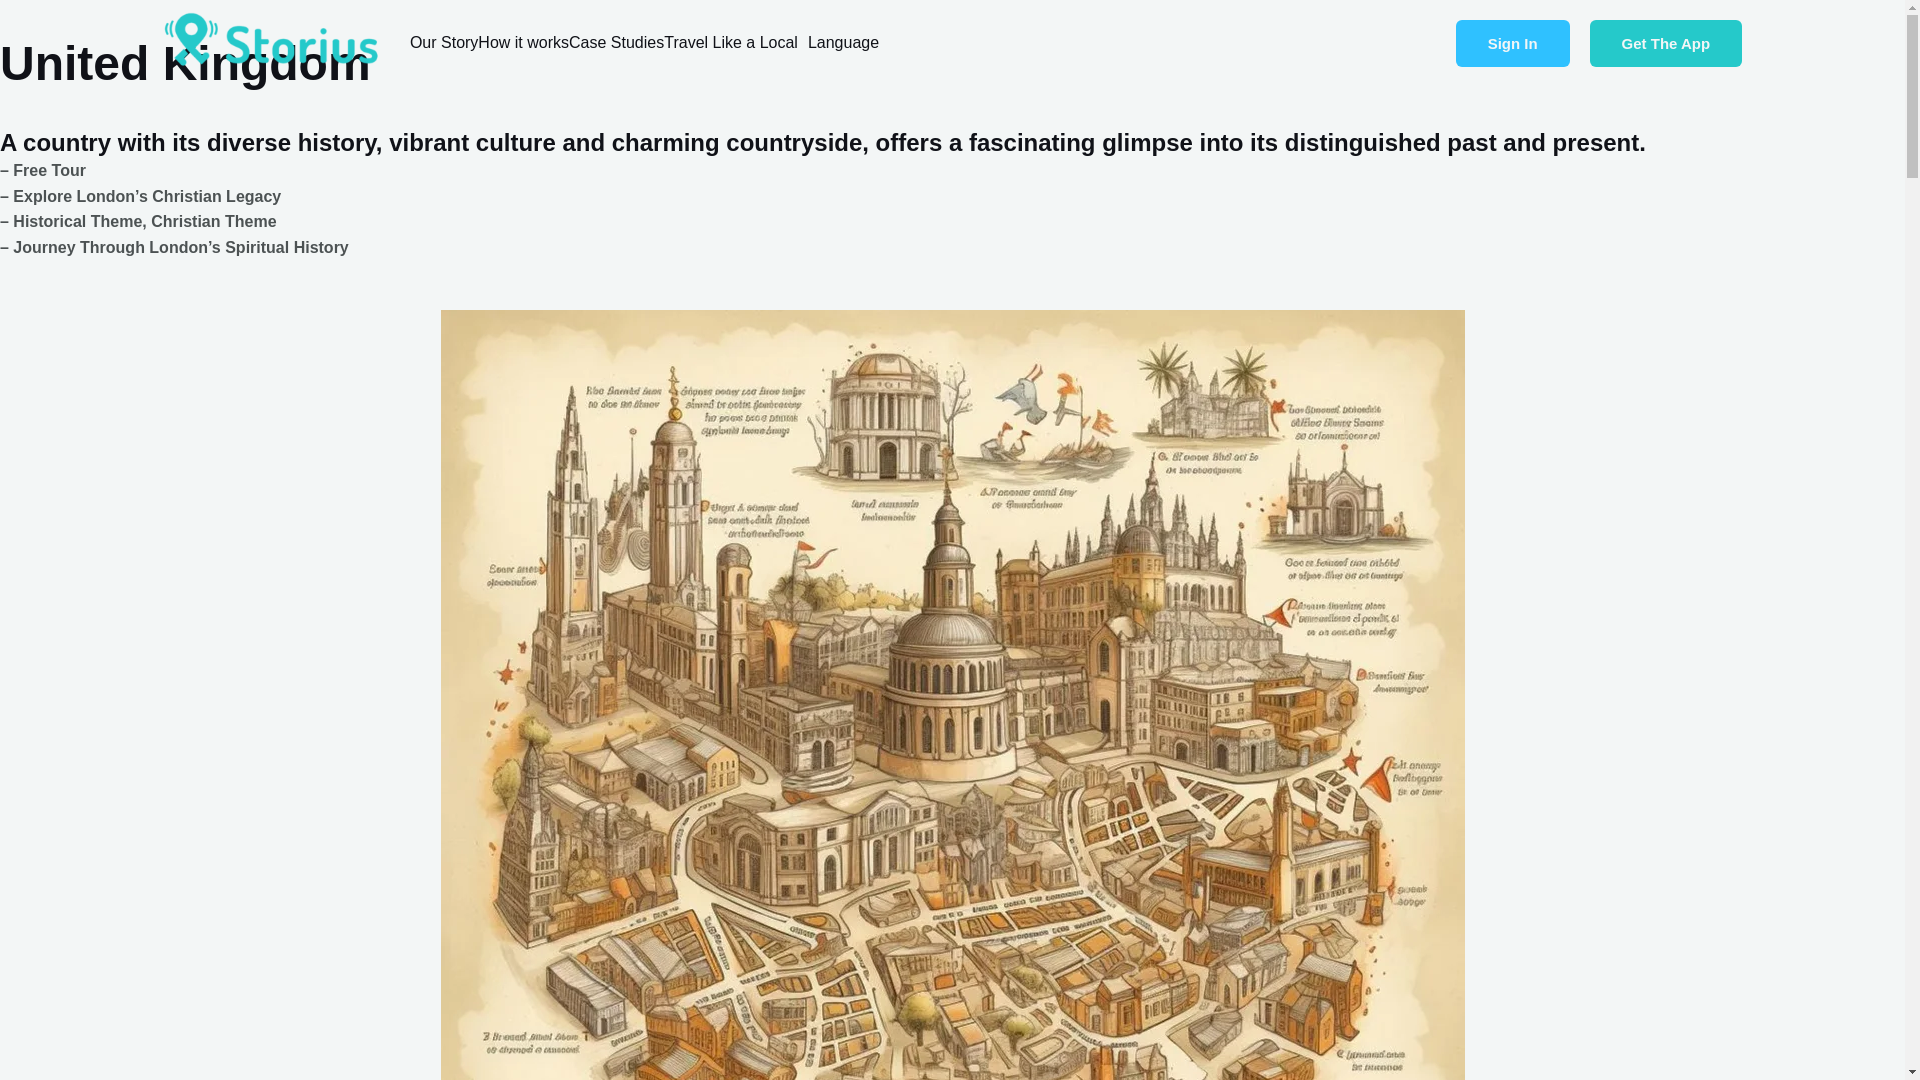 This screenshot has width=1920, height=1080. Describe the element at coordinates (1666, 43) in the screenshot. I see `Get The App` at that location.